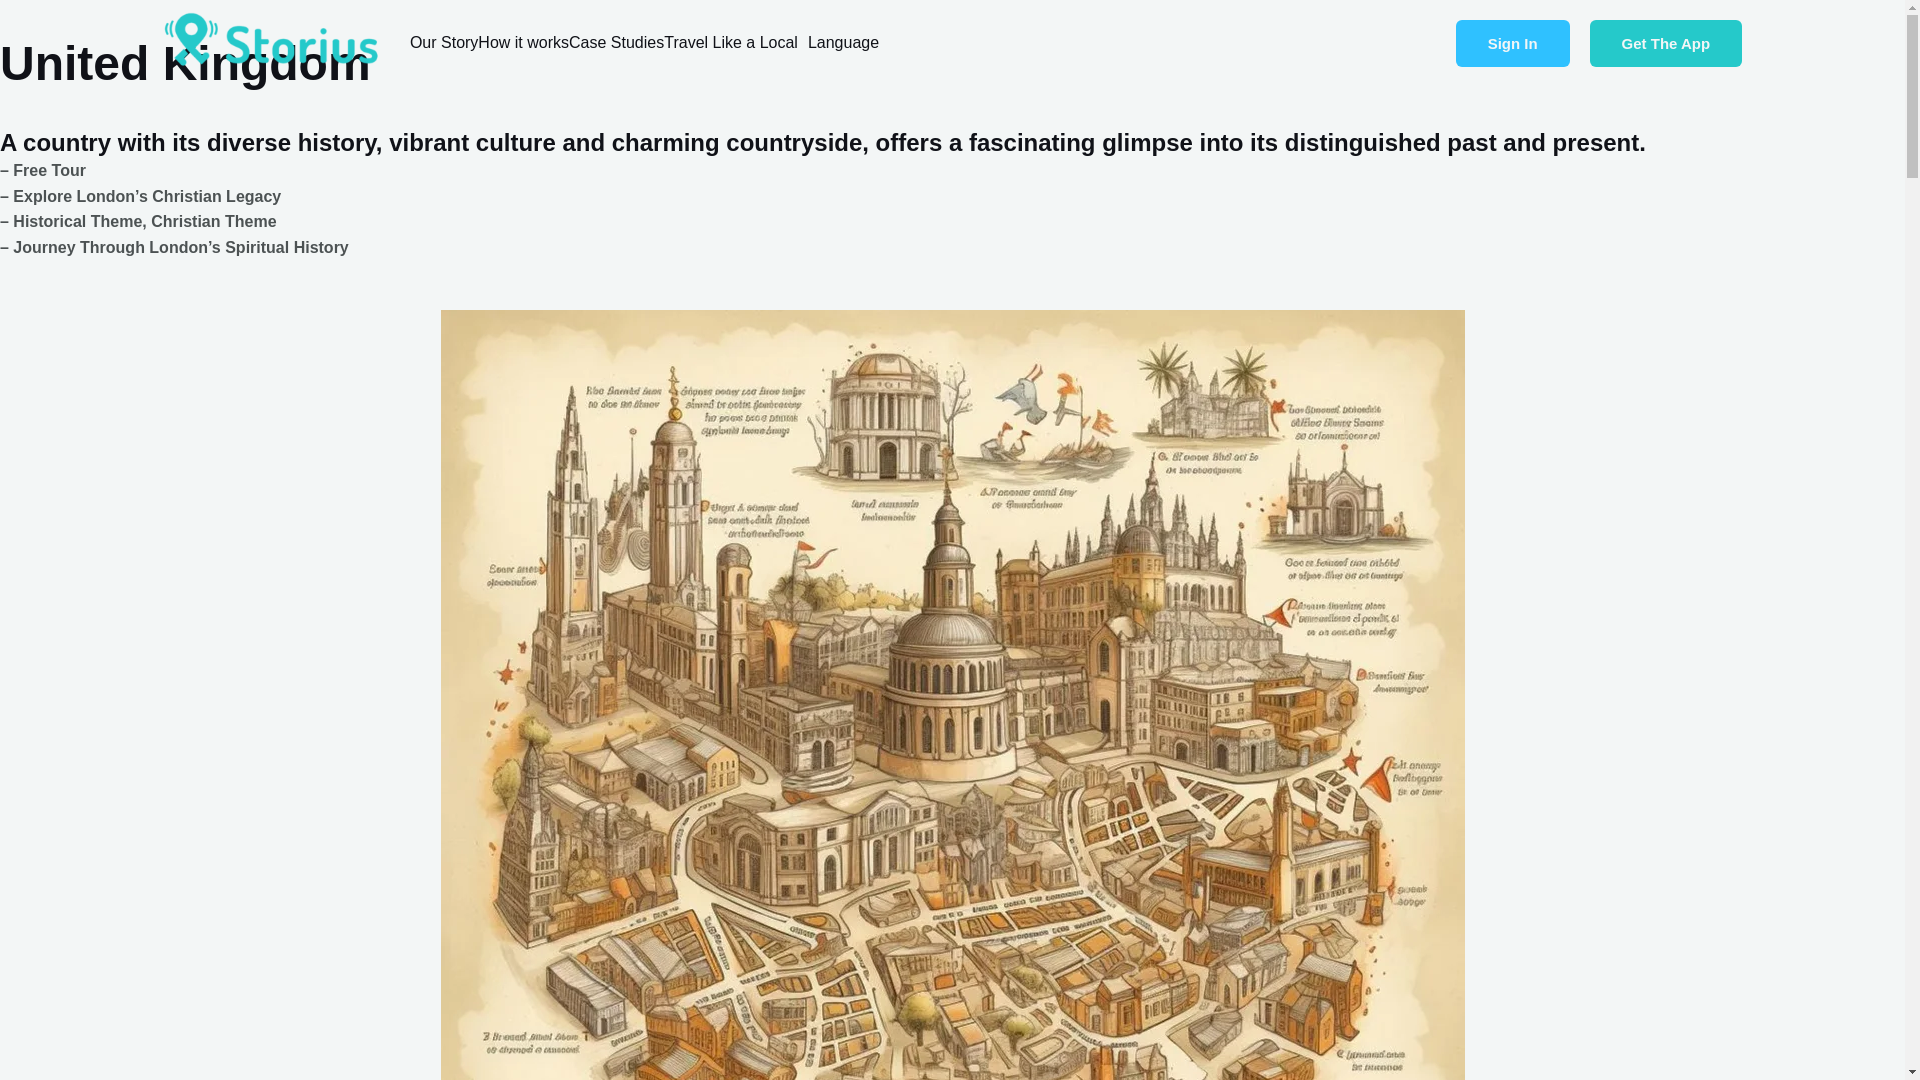 This screenshot has width=1920, height=1080. Describe the element at coordinates (1666, 43) in the screenshot. I see `Get The App` at that location.